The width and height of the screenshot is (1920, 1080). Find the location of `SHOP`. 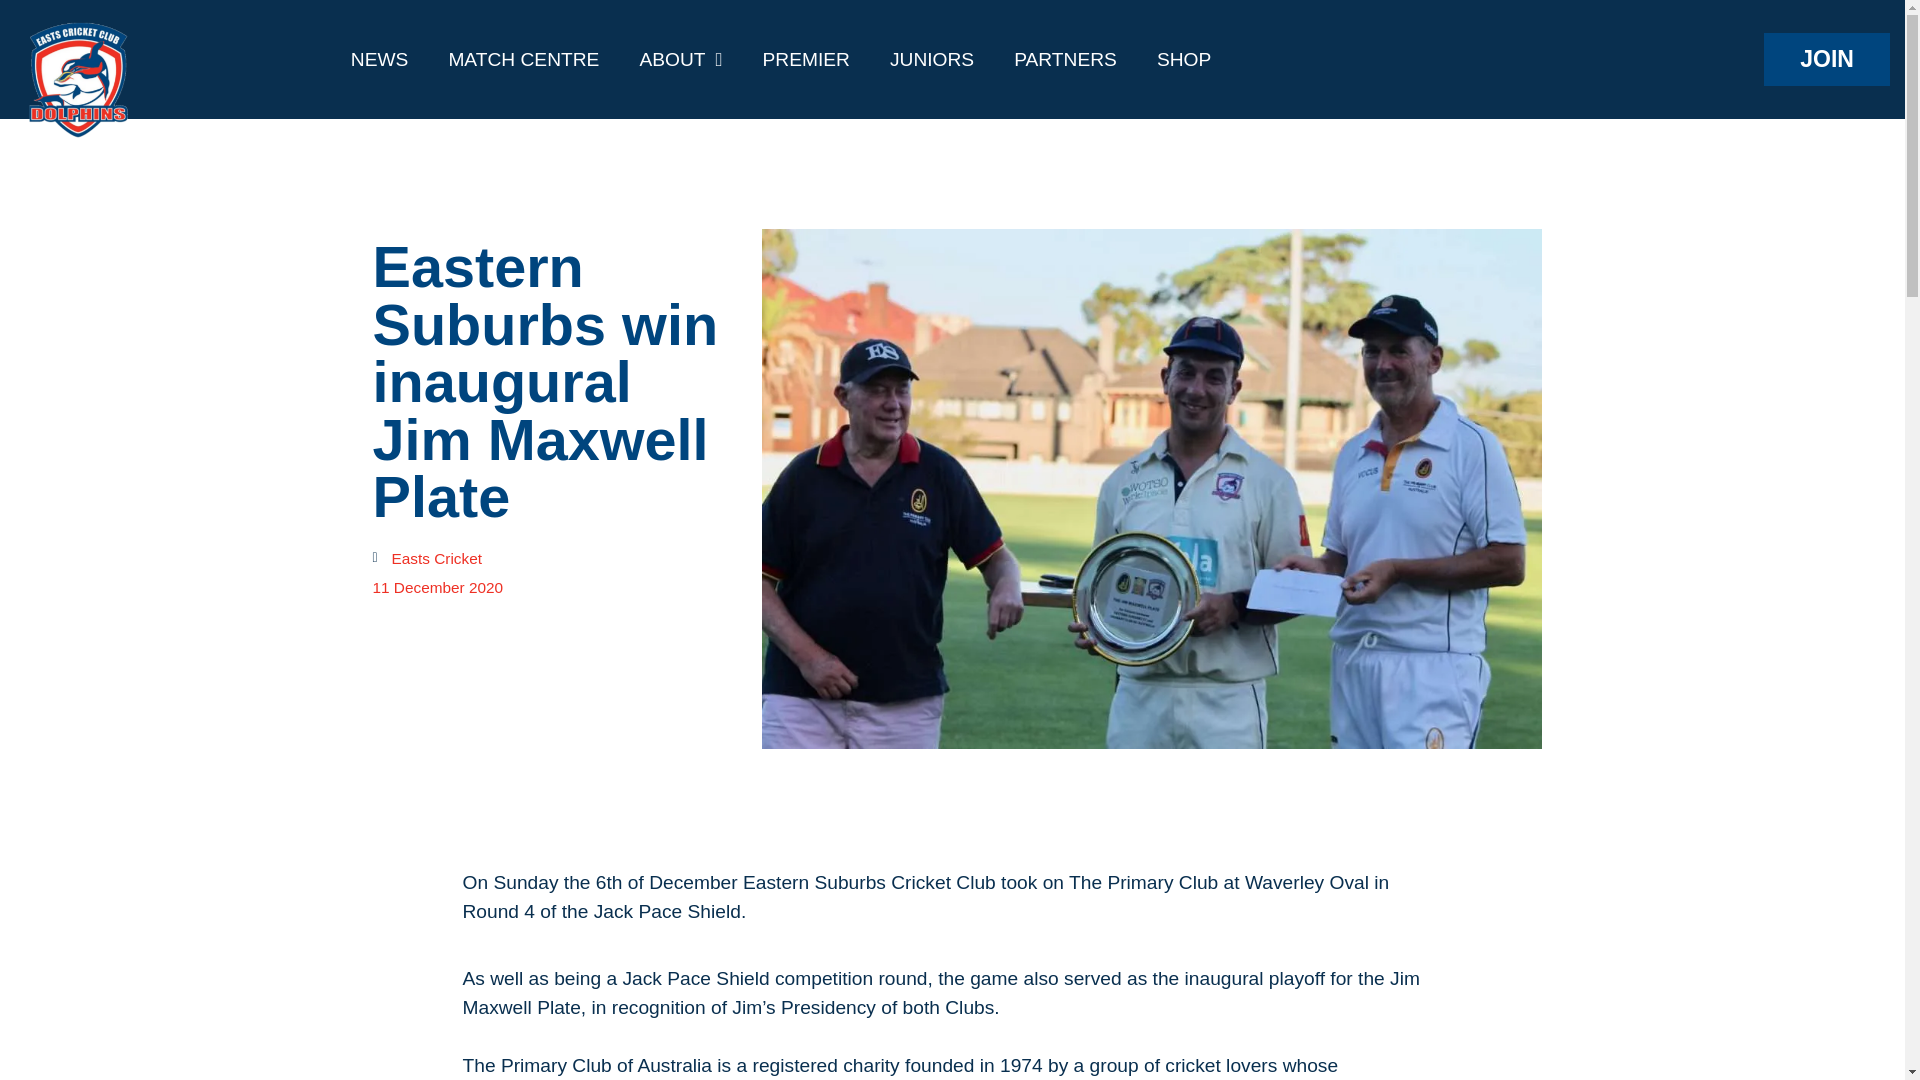

SHOP is located at coordinates (1183, 58).